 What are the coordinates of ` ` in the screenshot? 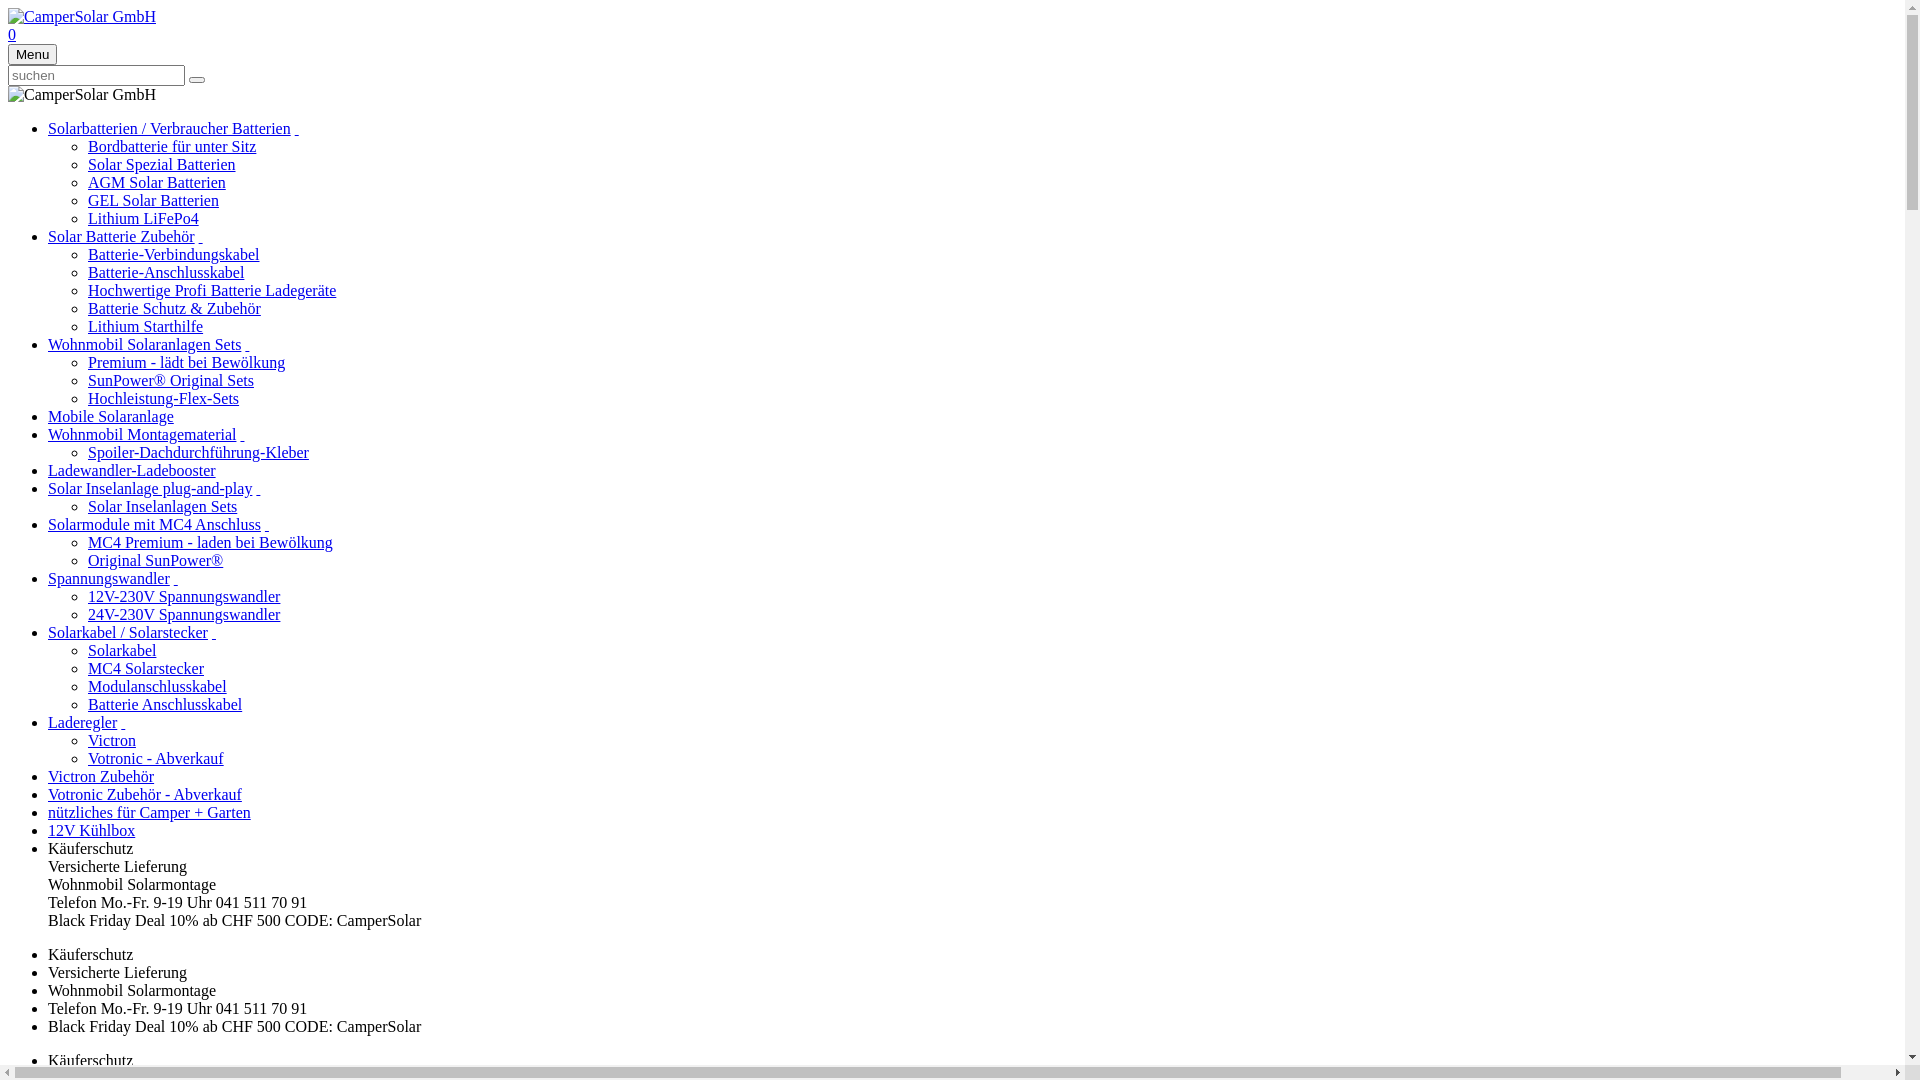 It's located at (258, 488).